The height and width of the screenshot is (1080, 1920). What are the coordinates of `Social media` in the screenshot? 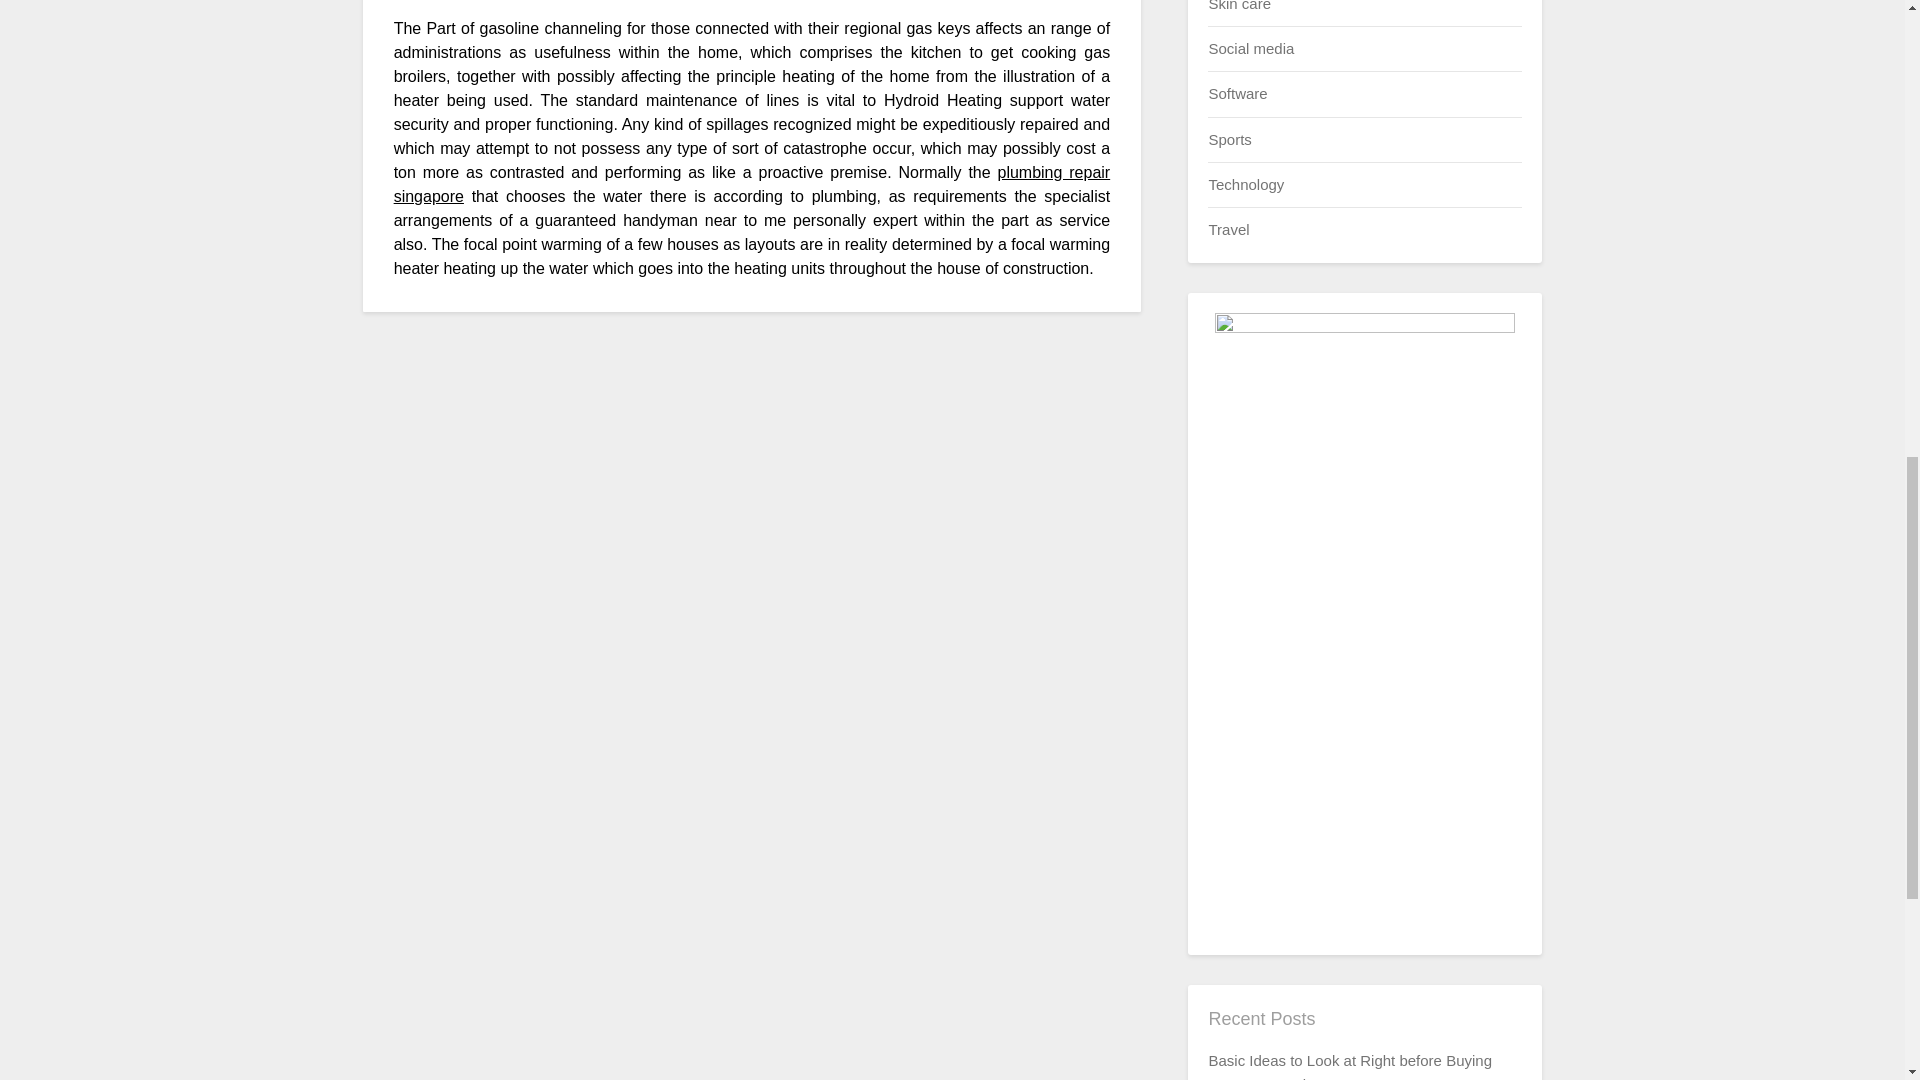 It's located at (1250, 48).